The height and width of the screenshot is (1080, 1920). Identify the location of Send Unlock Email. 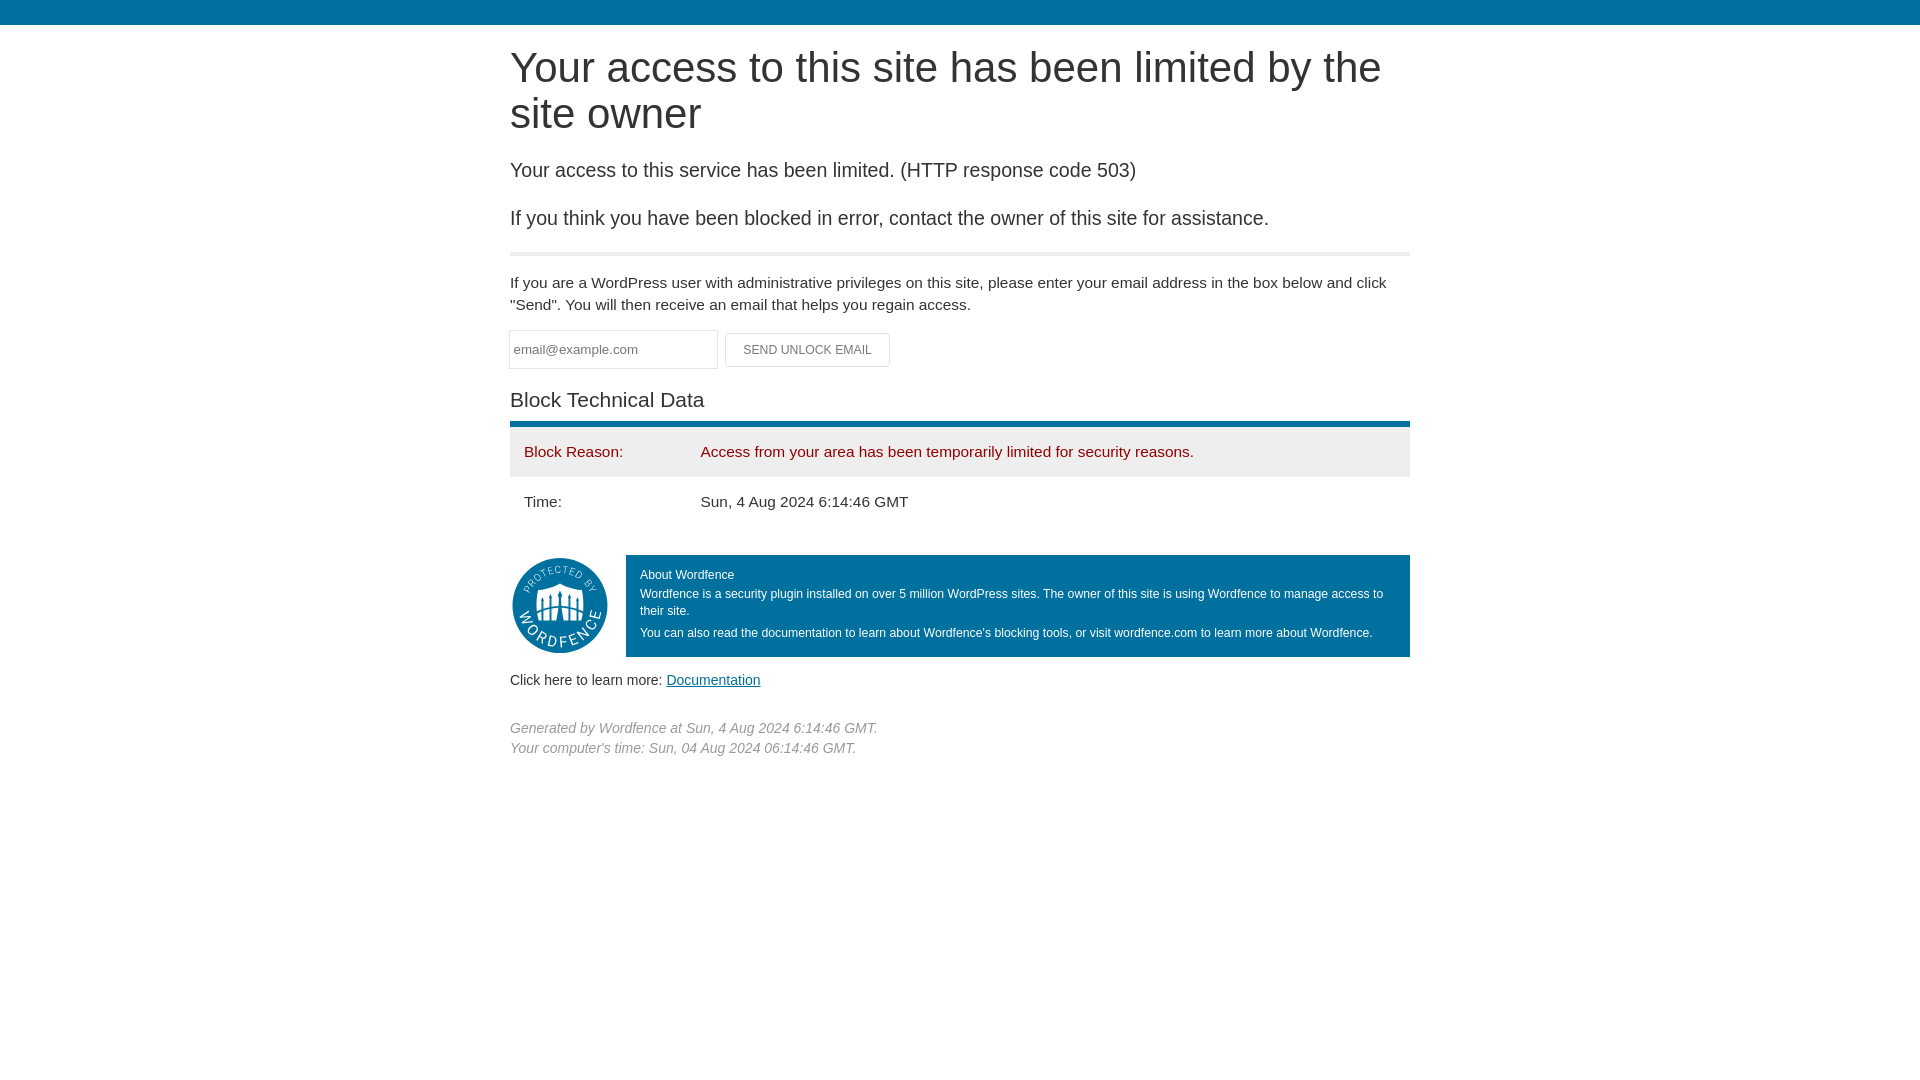
(808, 350).